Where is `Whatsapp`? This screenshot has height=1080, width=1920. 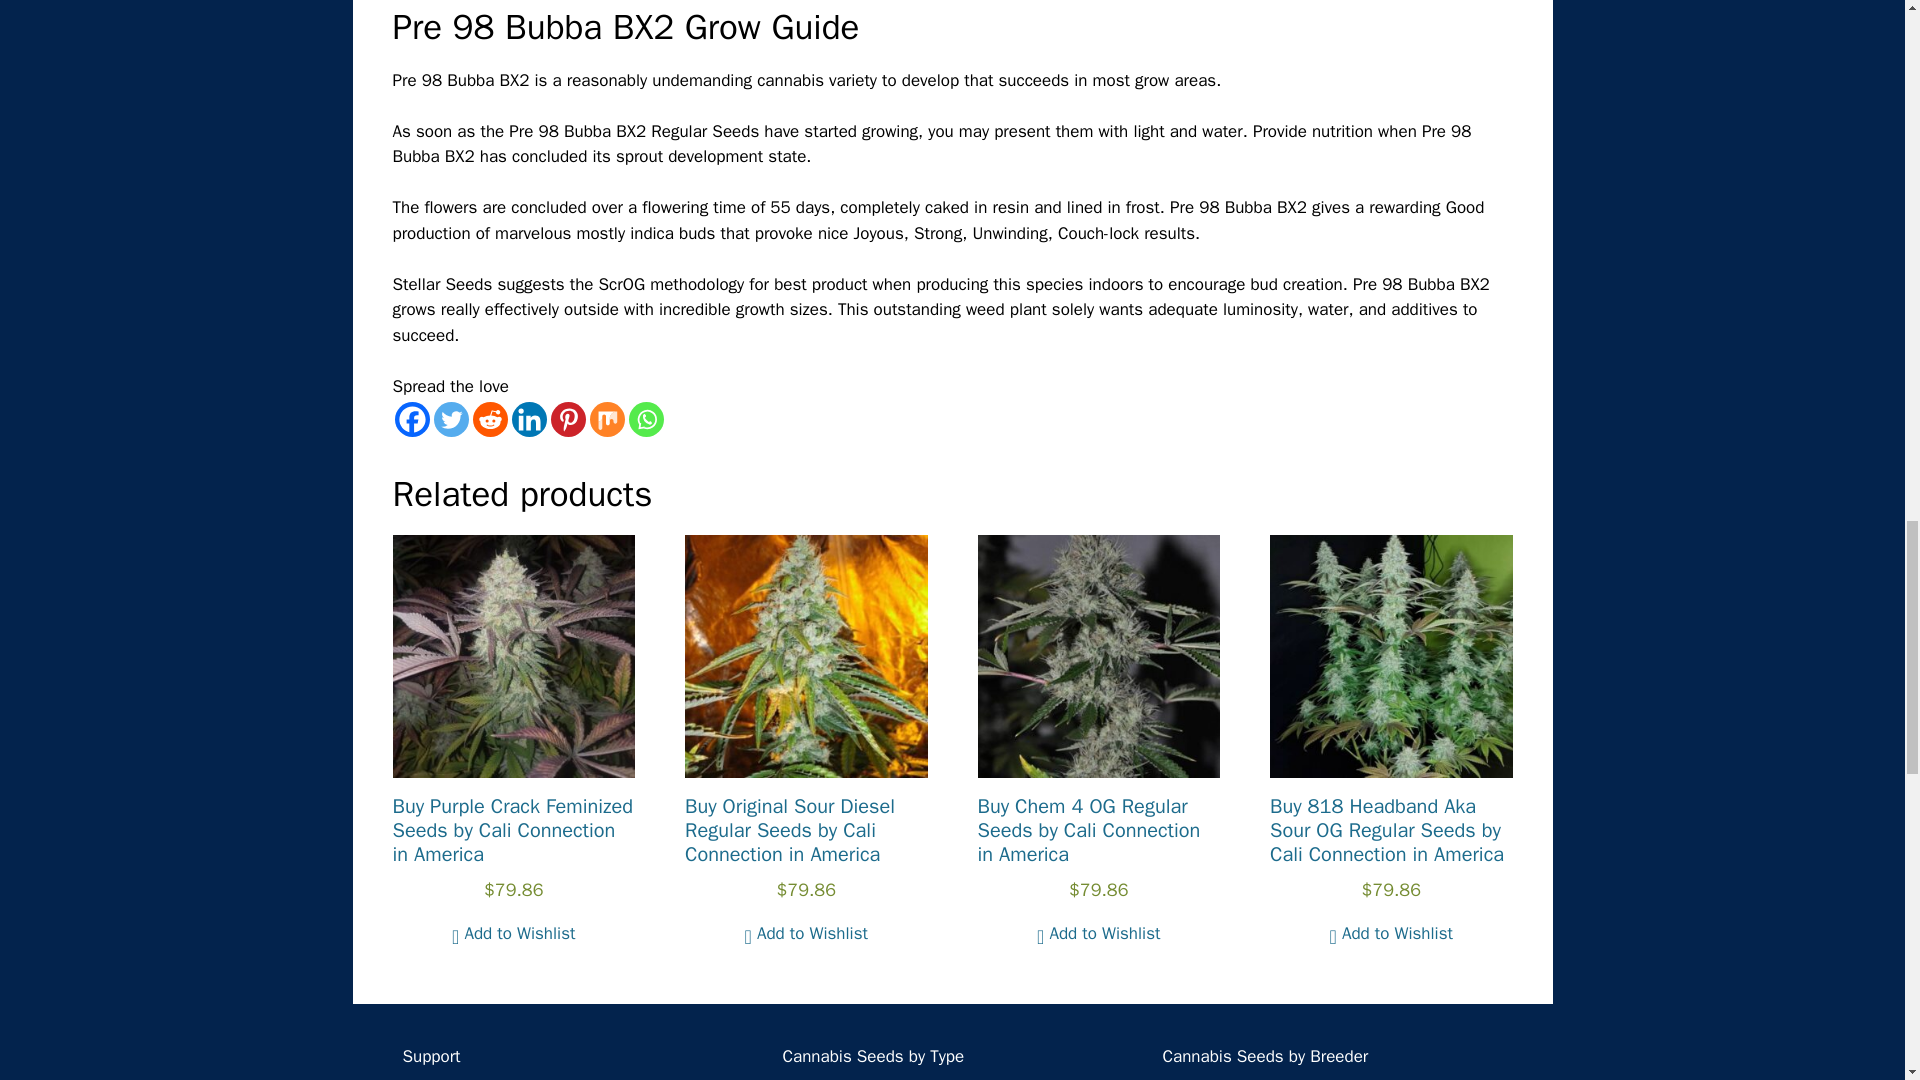 Whatsapp is located at coordinates (644, 419).